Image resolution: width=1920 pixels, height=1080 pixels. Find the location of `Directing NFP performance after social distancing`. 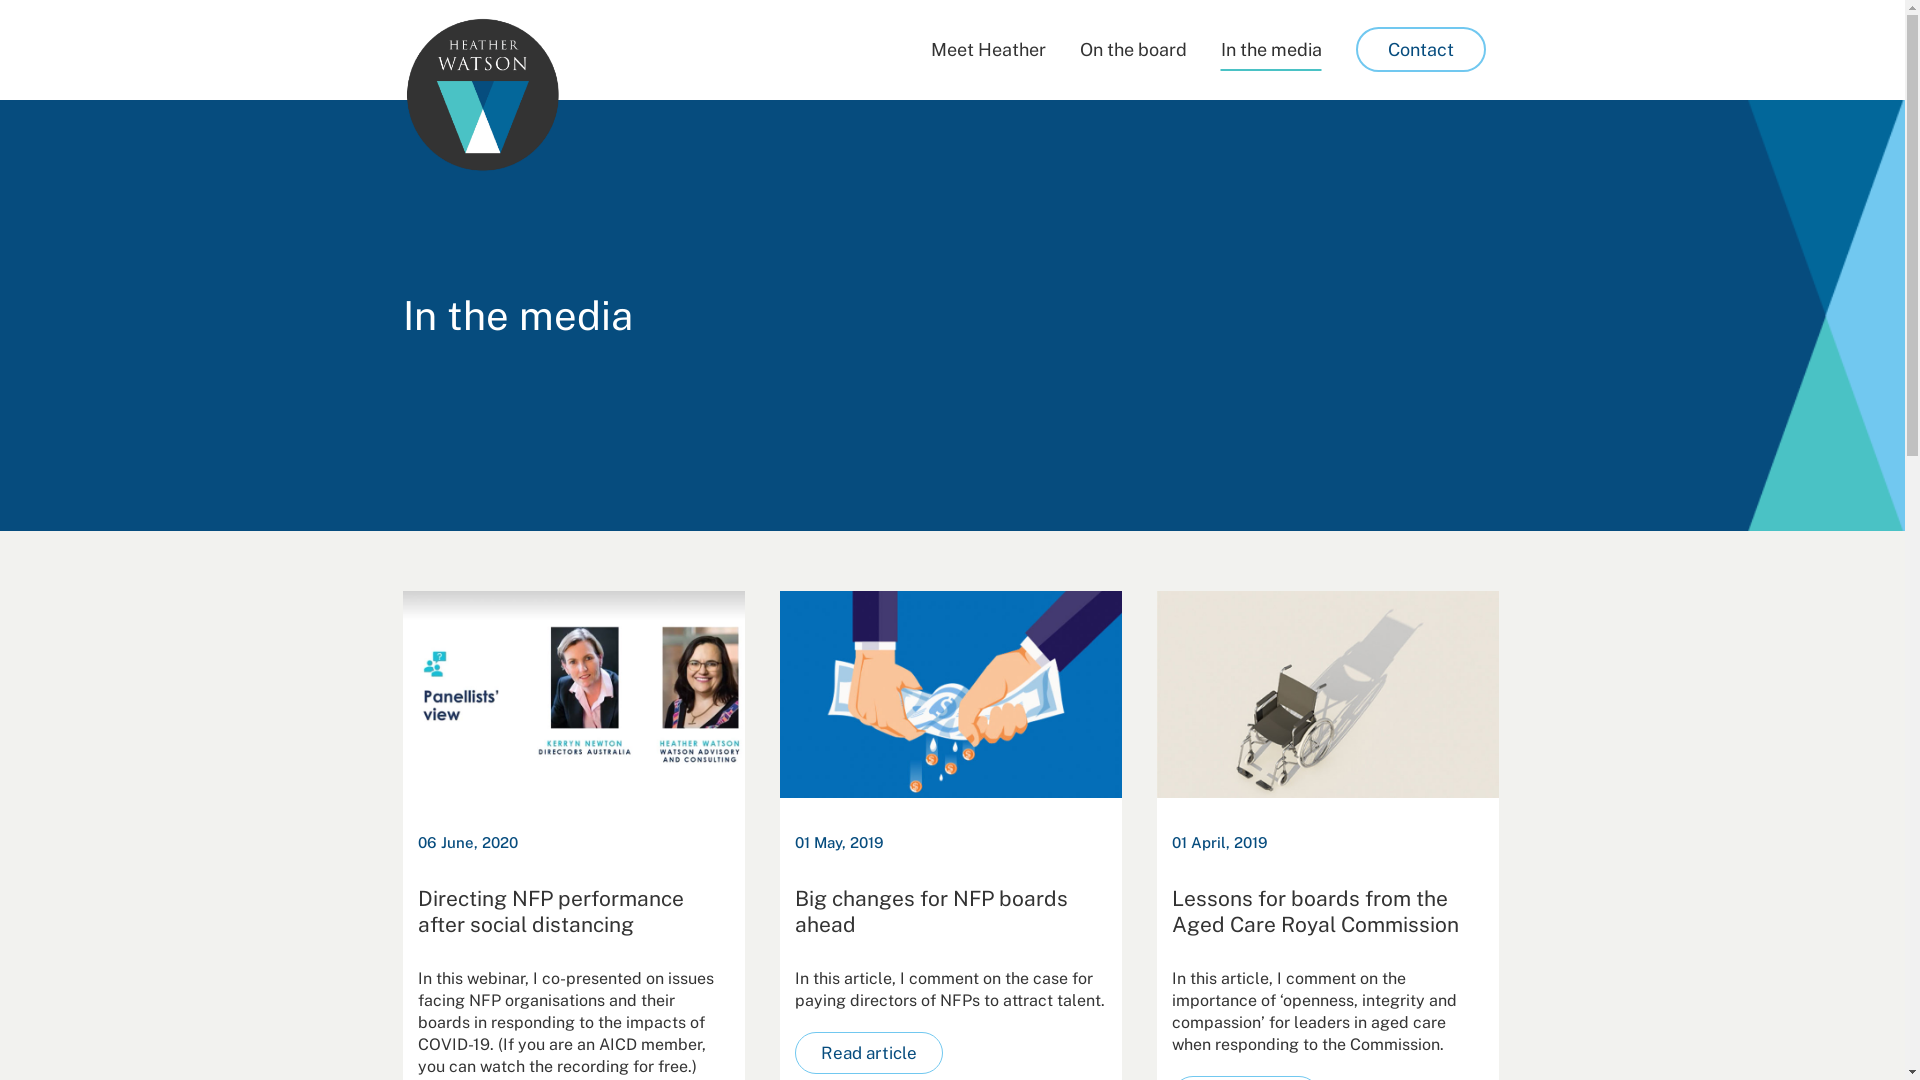

Directing NFP performance after social distancing is located at coordinates (574, 912).